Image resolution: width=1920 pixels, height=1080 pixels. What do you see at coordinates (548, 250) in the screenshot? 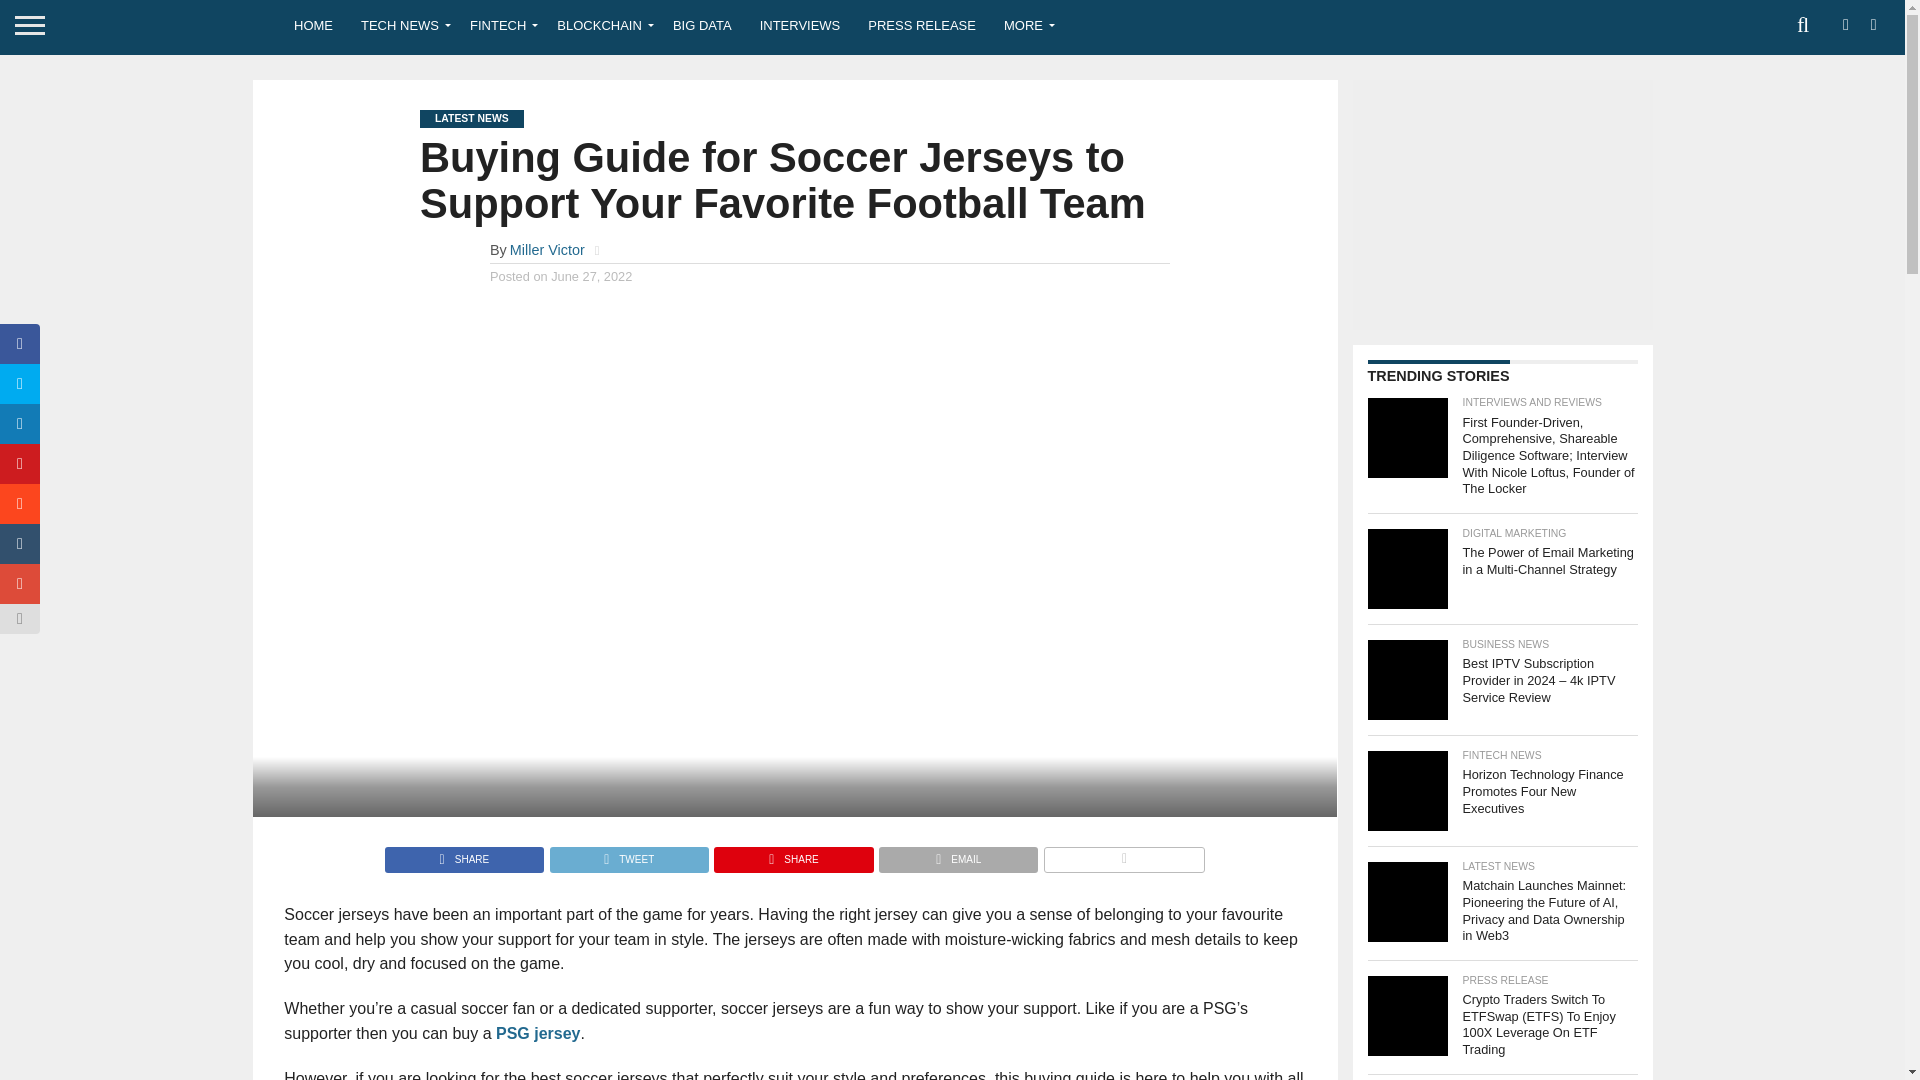
I see `Posts by Miller Victor` at bounding box center [548, 250].